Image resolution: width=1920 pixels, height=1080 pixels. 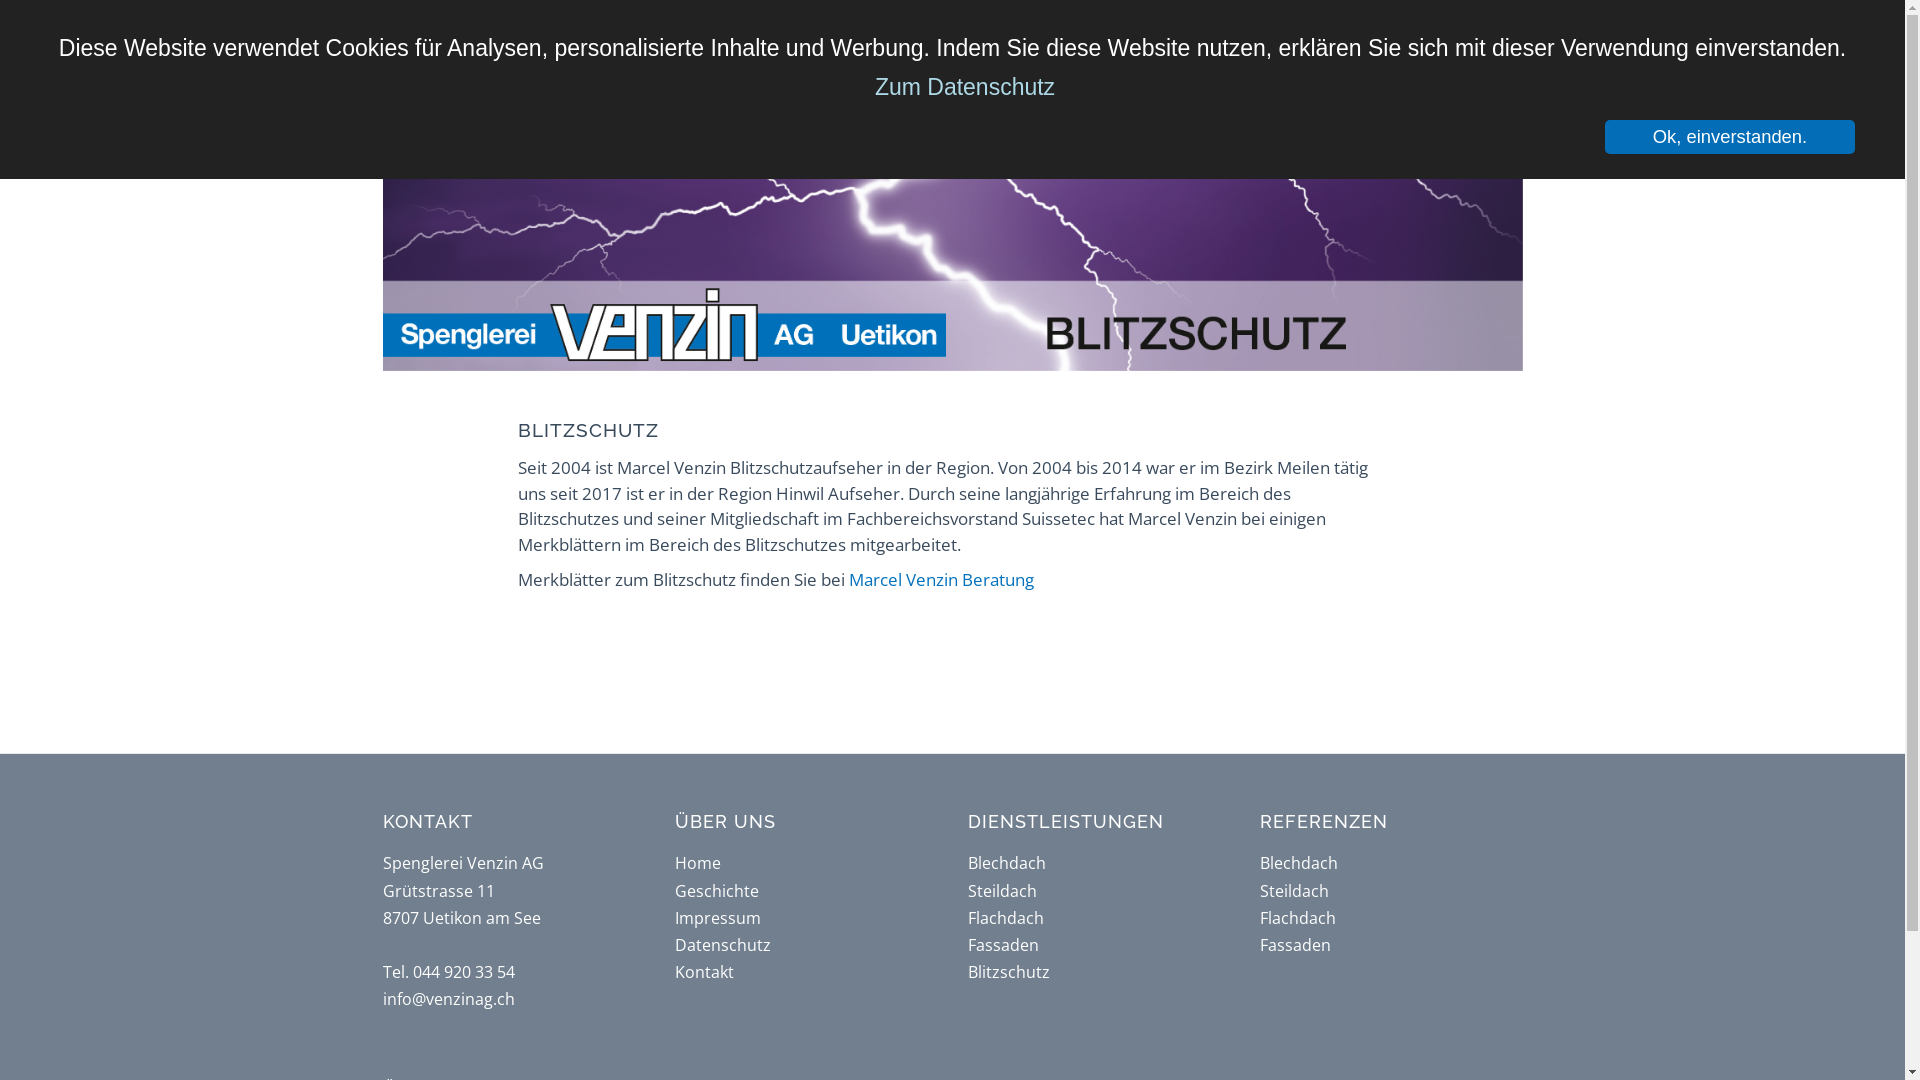 I want to click on Marcel Venzin Beratung, so click(x=940, y=580).